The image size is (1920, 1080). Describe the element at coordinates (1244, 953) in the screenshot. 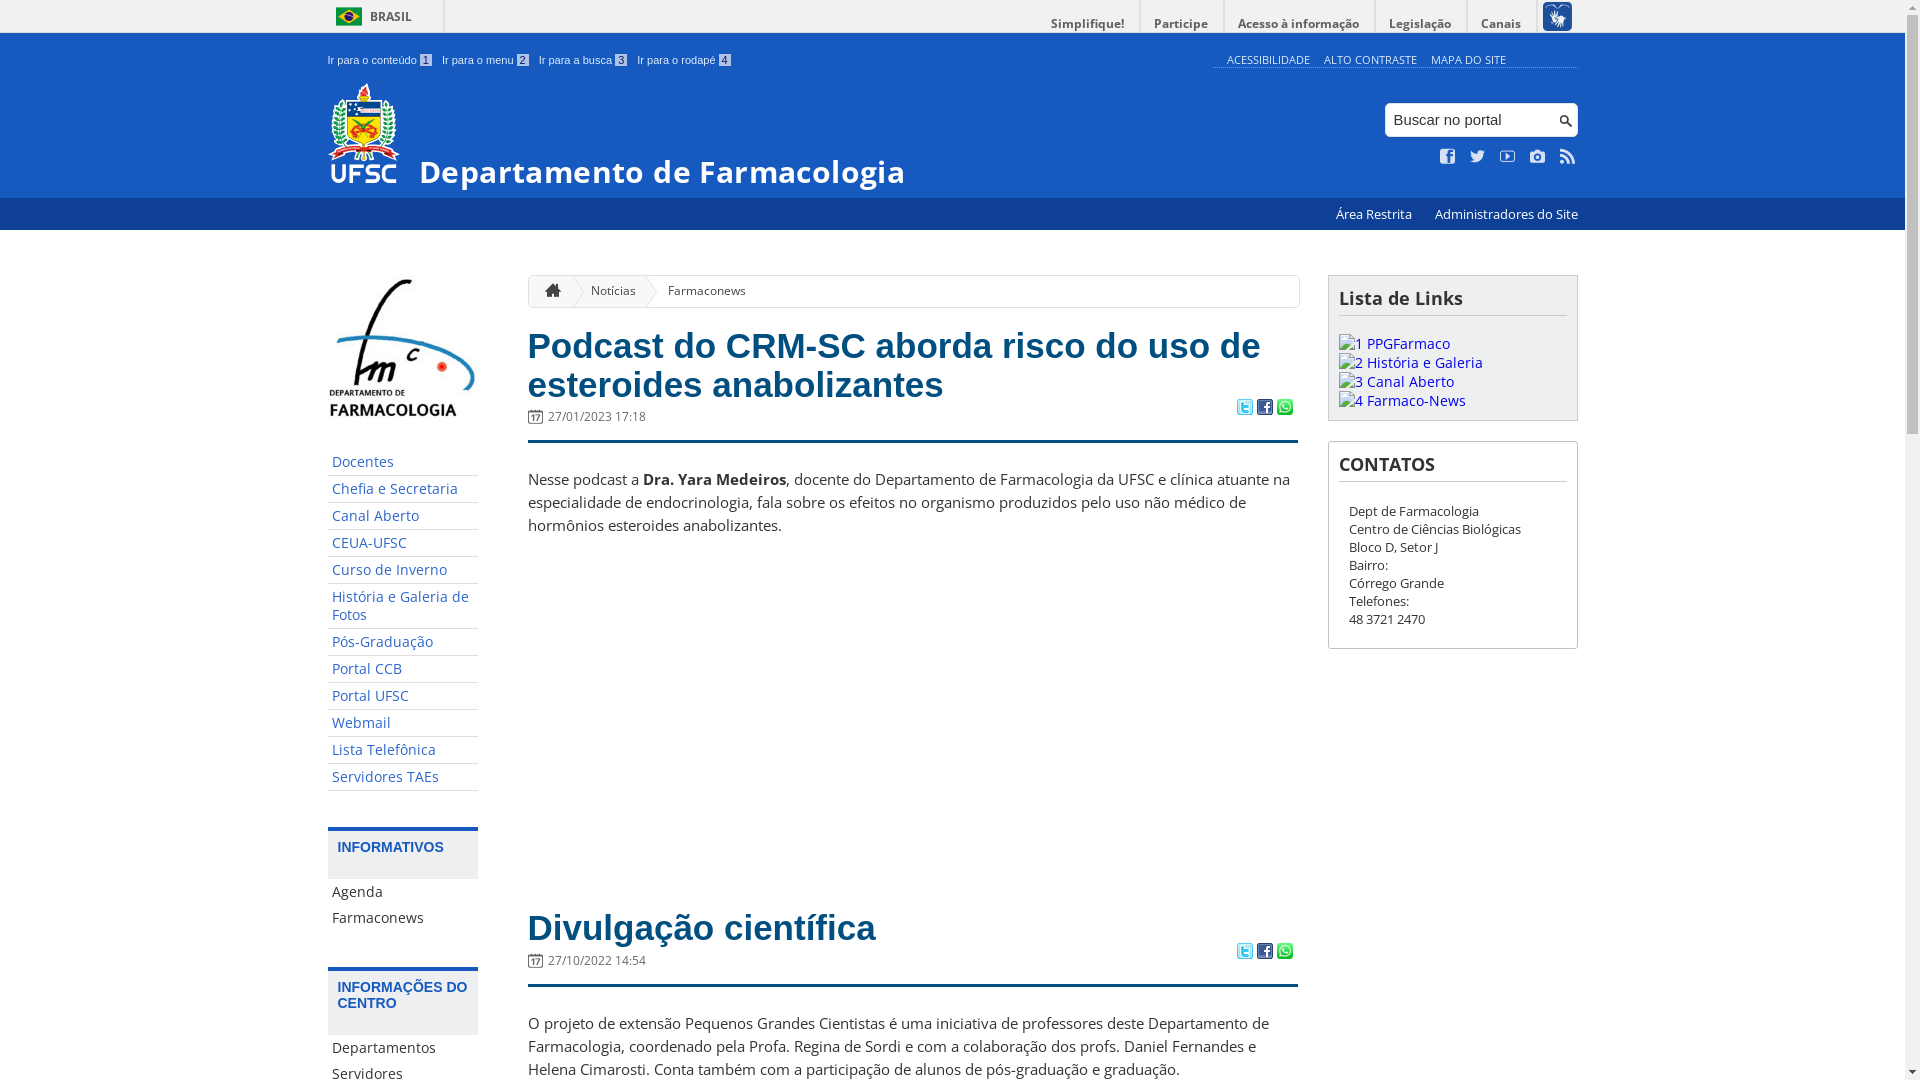

I see `Compartilhar no Twitter` at that location.